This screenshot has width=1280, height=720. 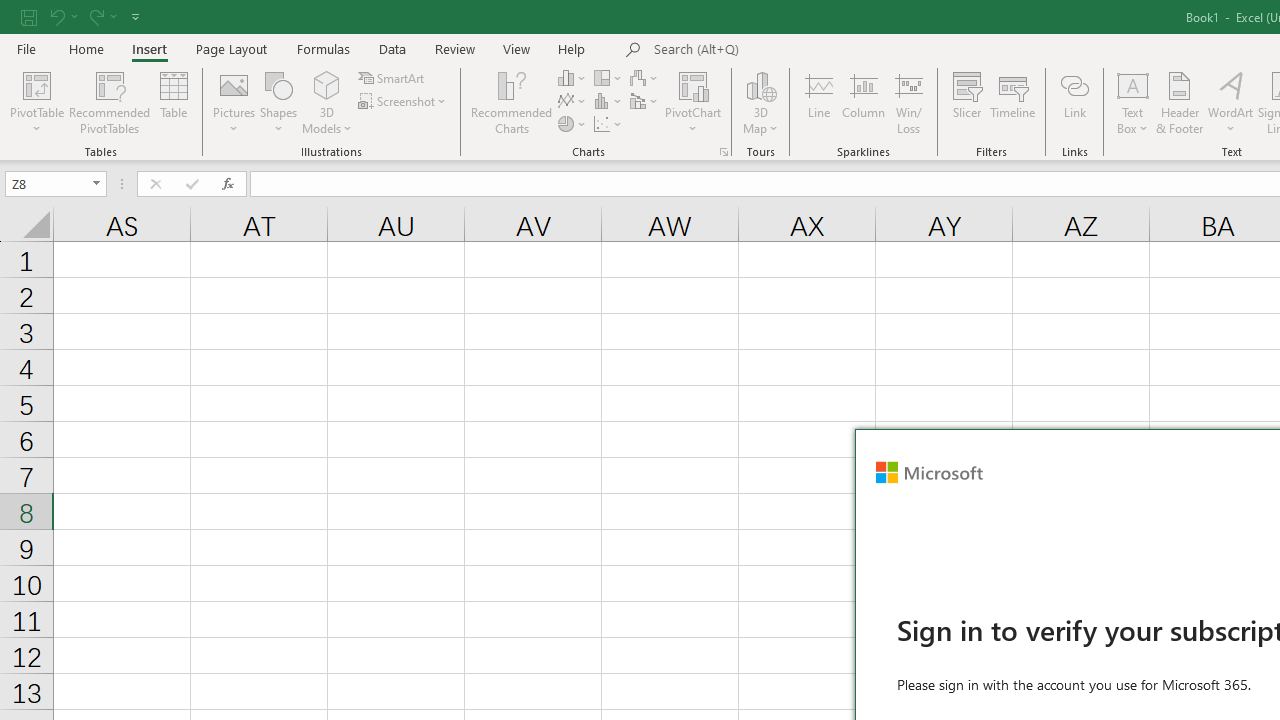 I want to click on Help, so click(x=572, y=48).